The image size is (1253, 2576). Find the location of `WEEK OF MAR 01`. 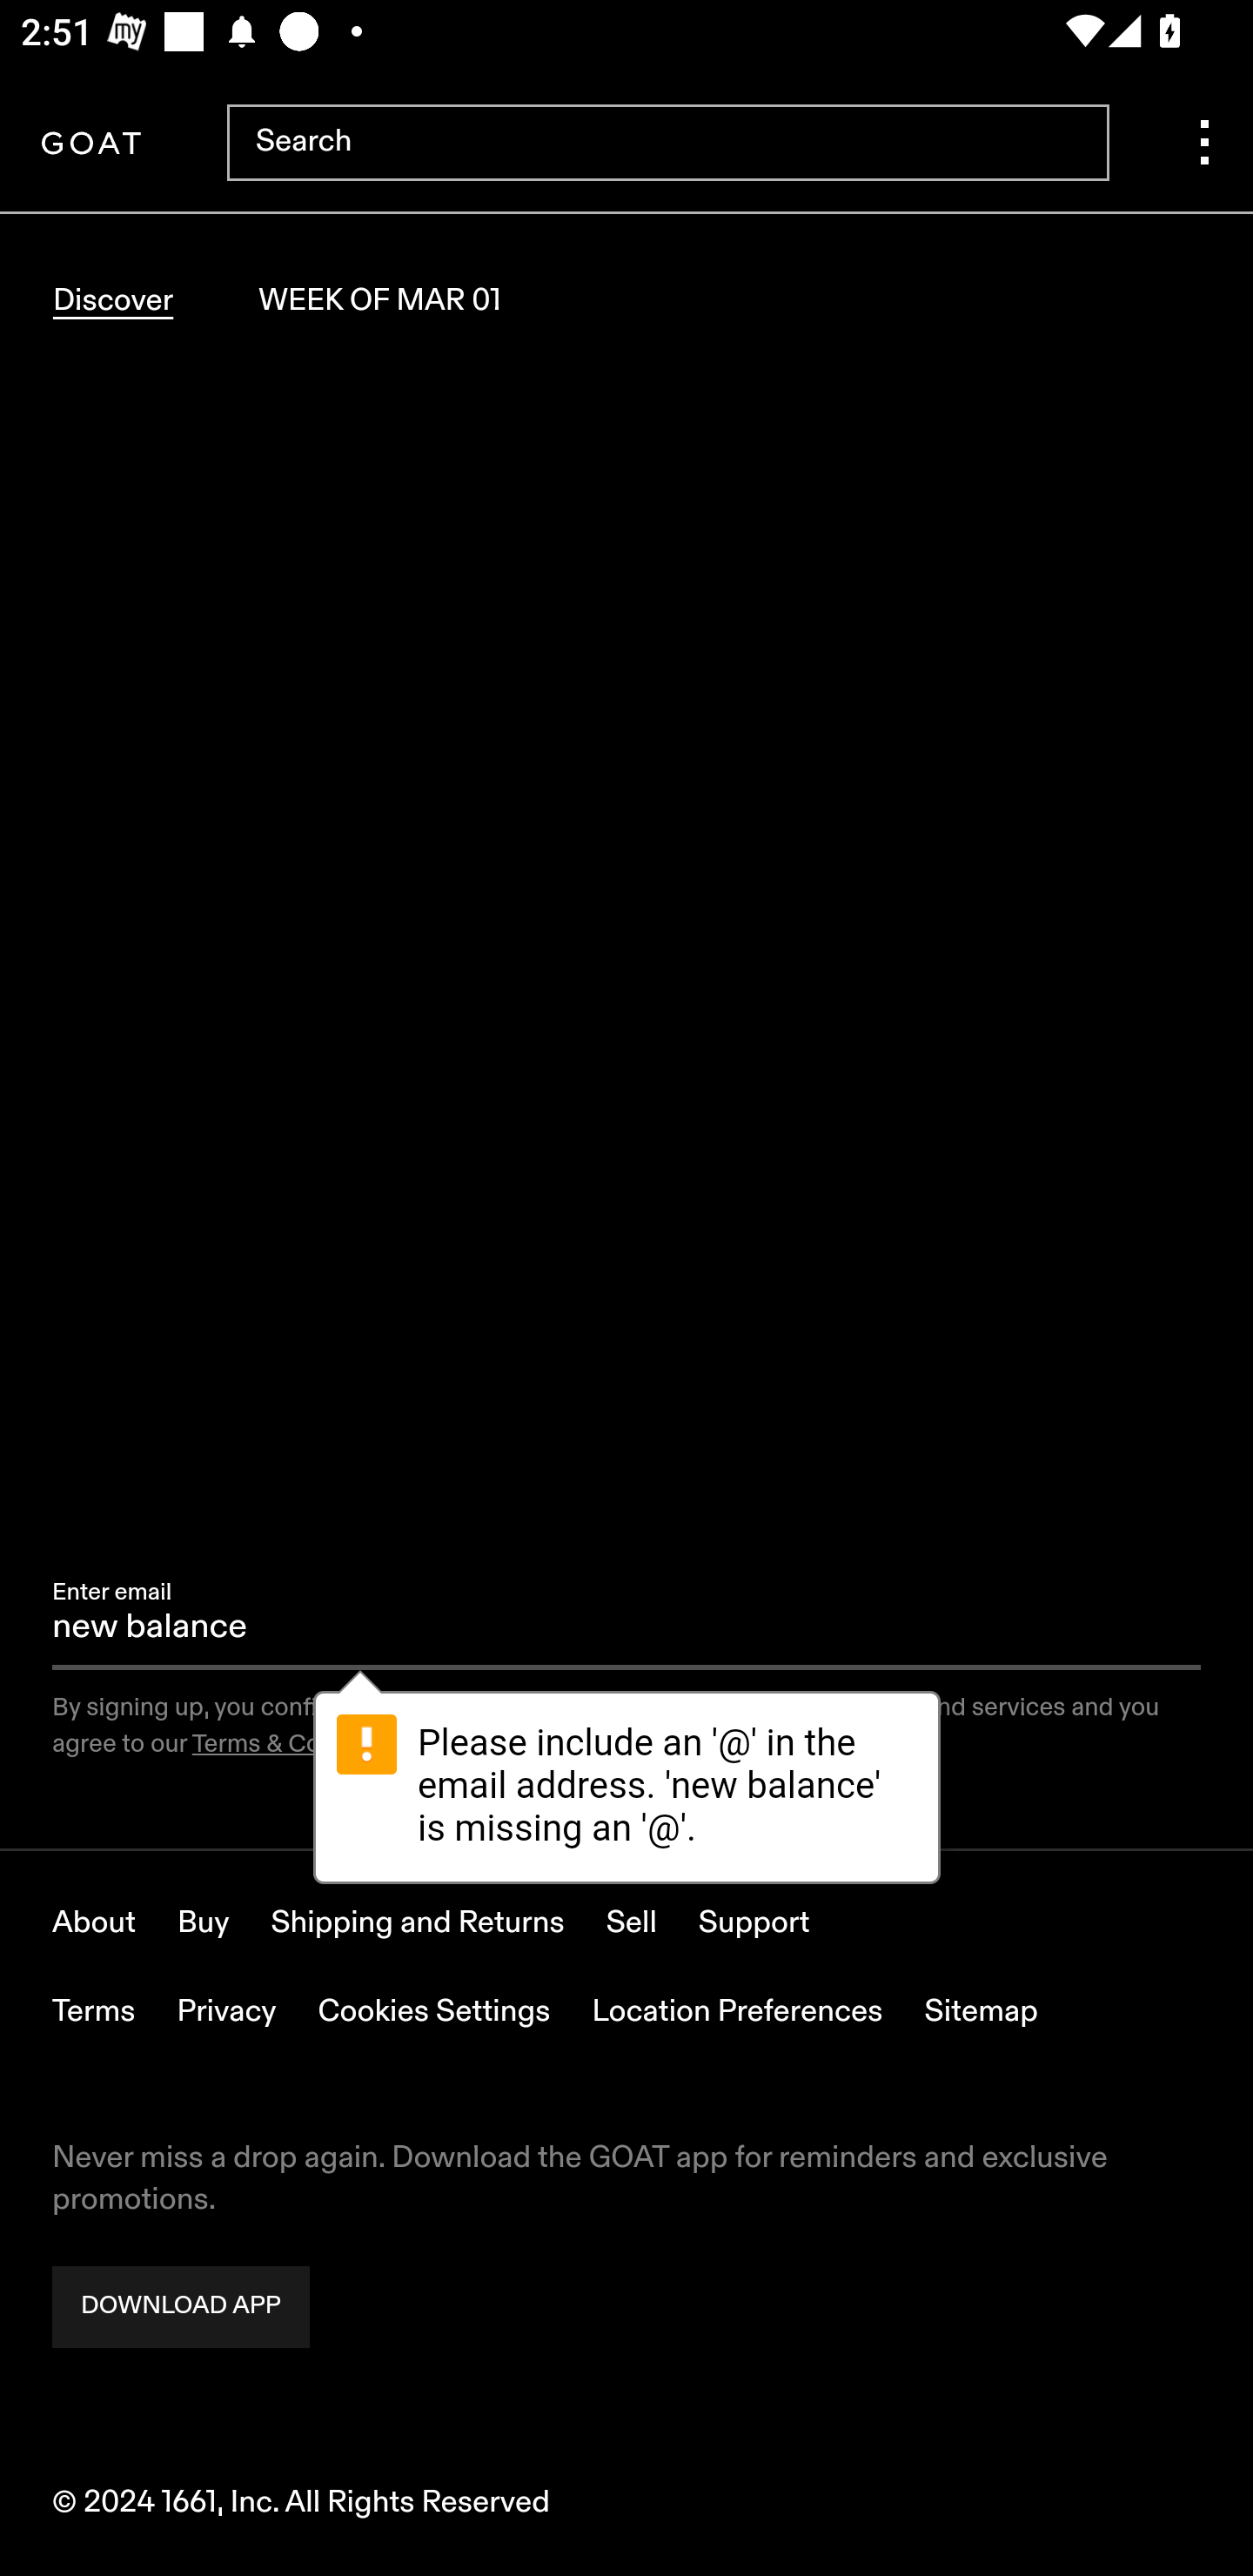

WEEK OF MAR 01 is located at coordinates (379, 301).